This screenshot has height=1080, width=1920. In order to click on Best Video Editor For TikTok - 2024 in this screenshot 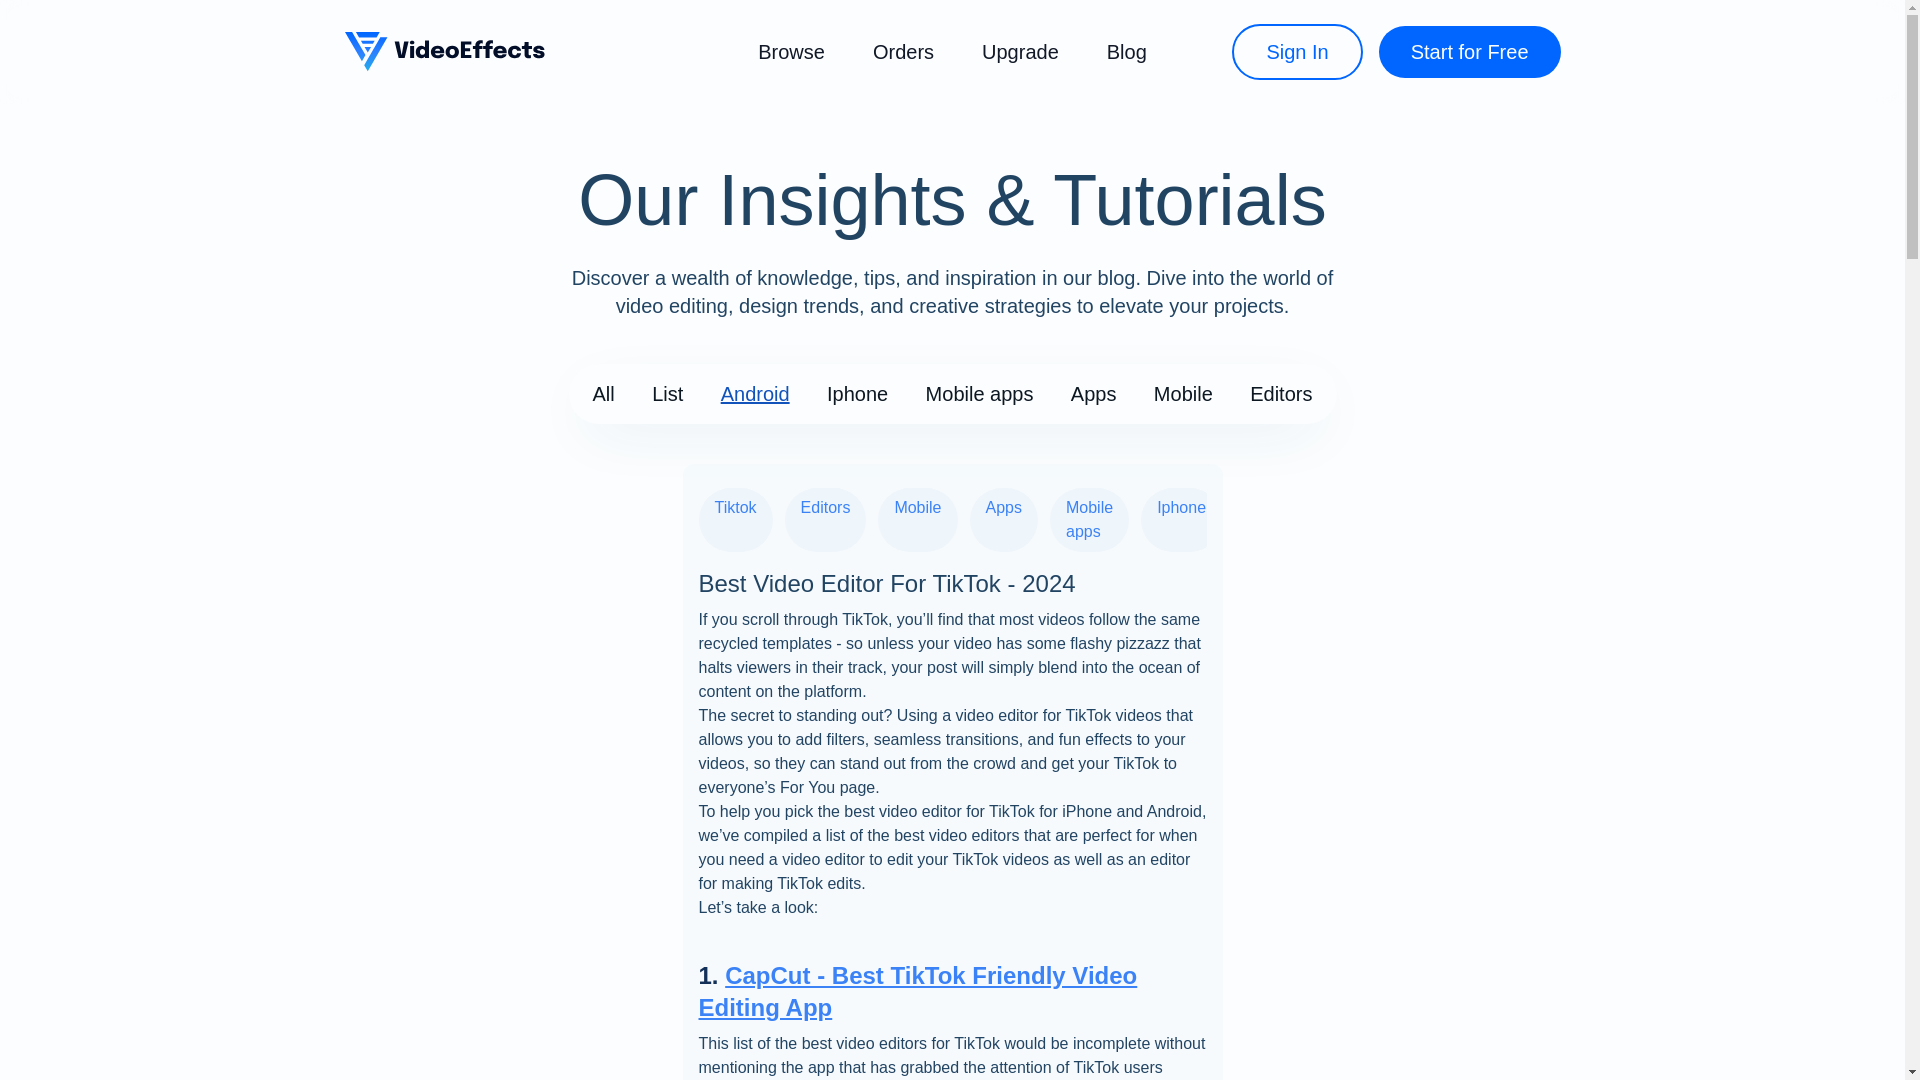, I will do `click(886, 584)`.